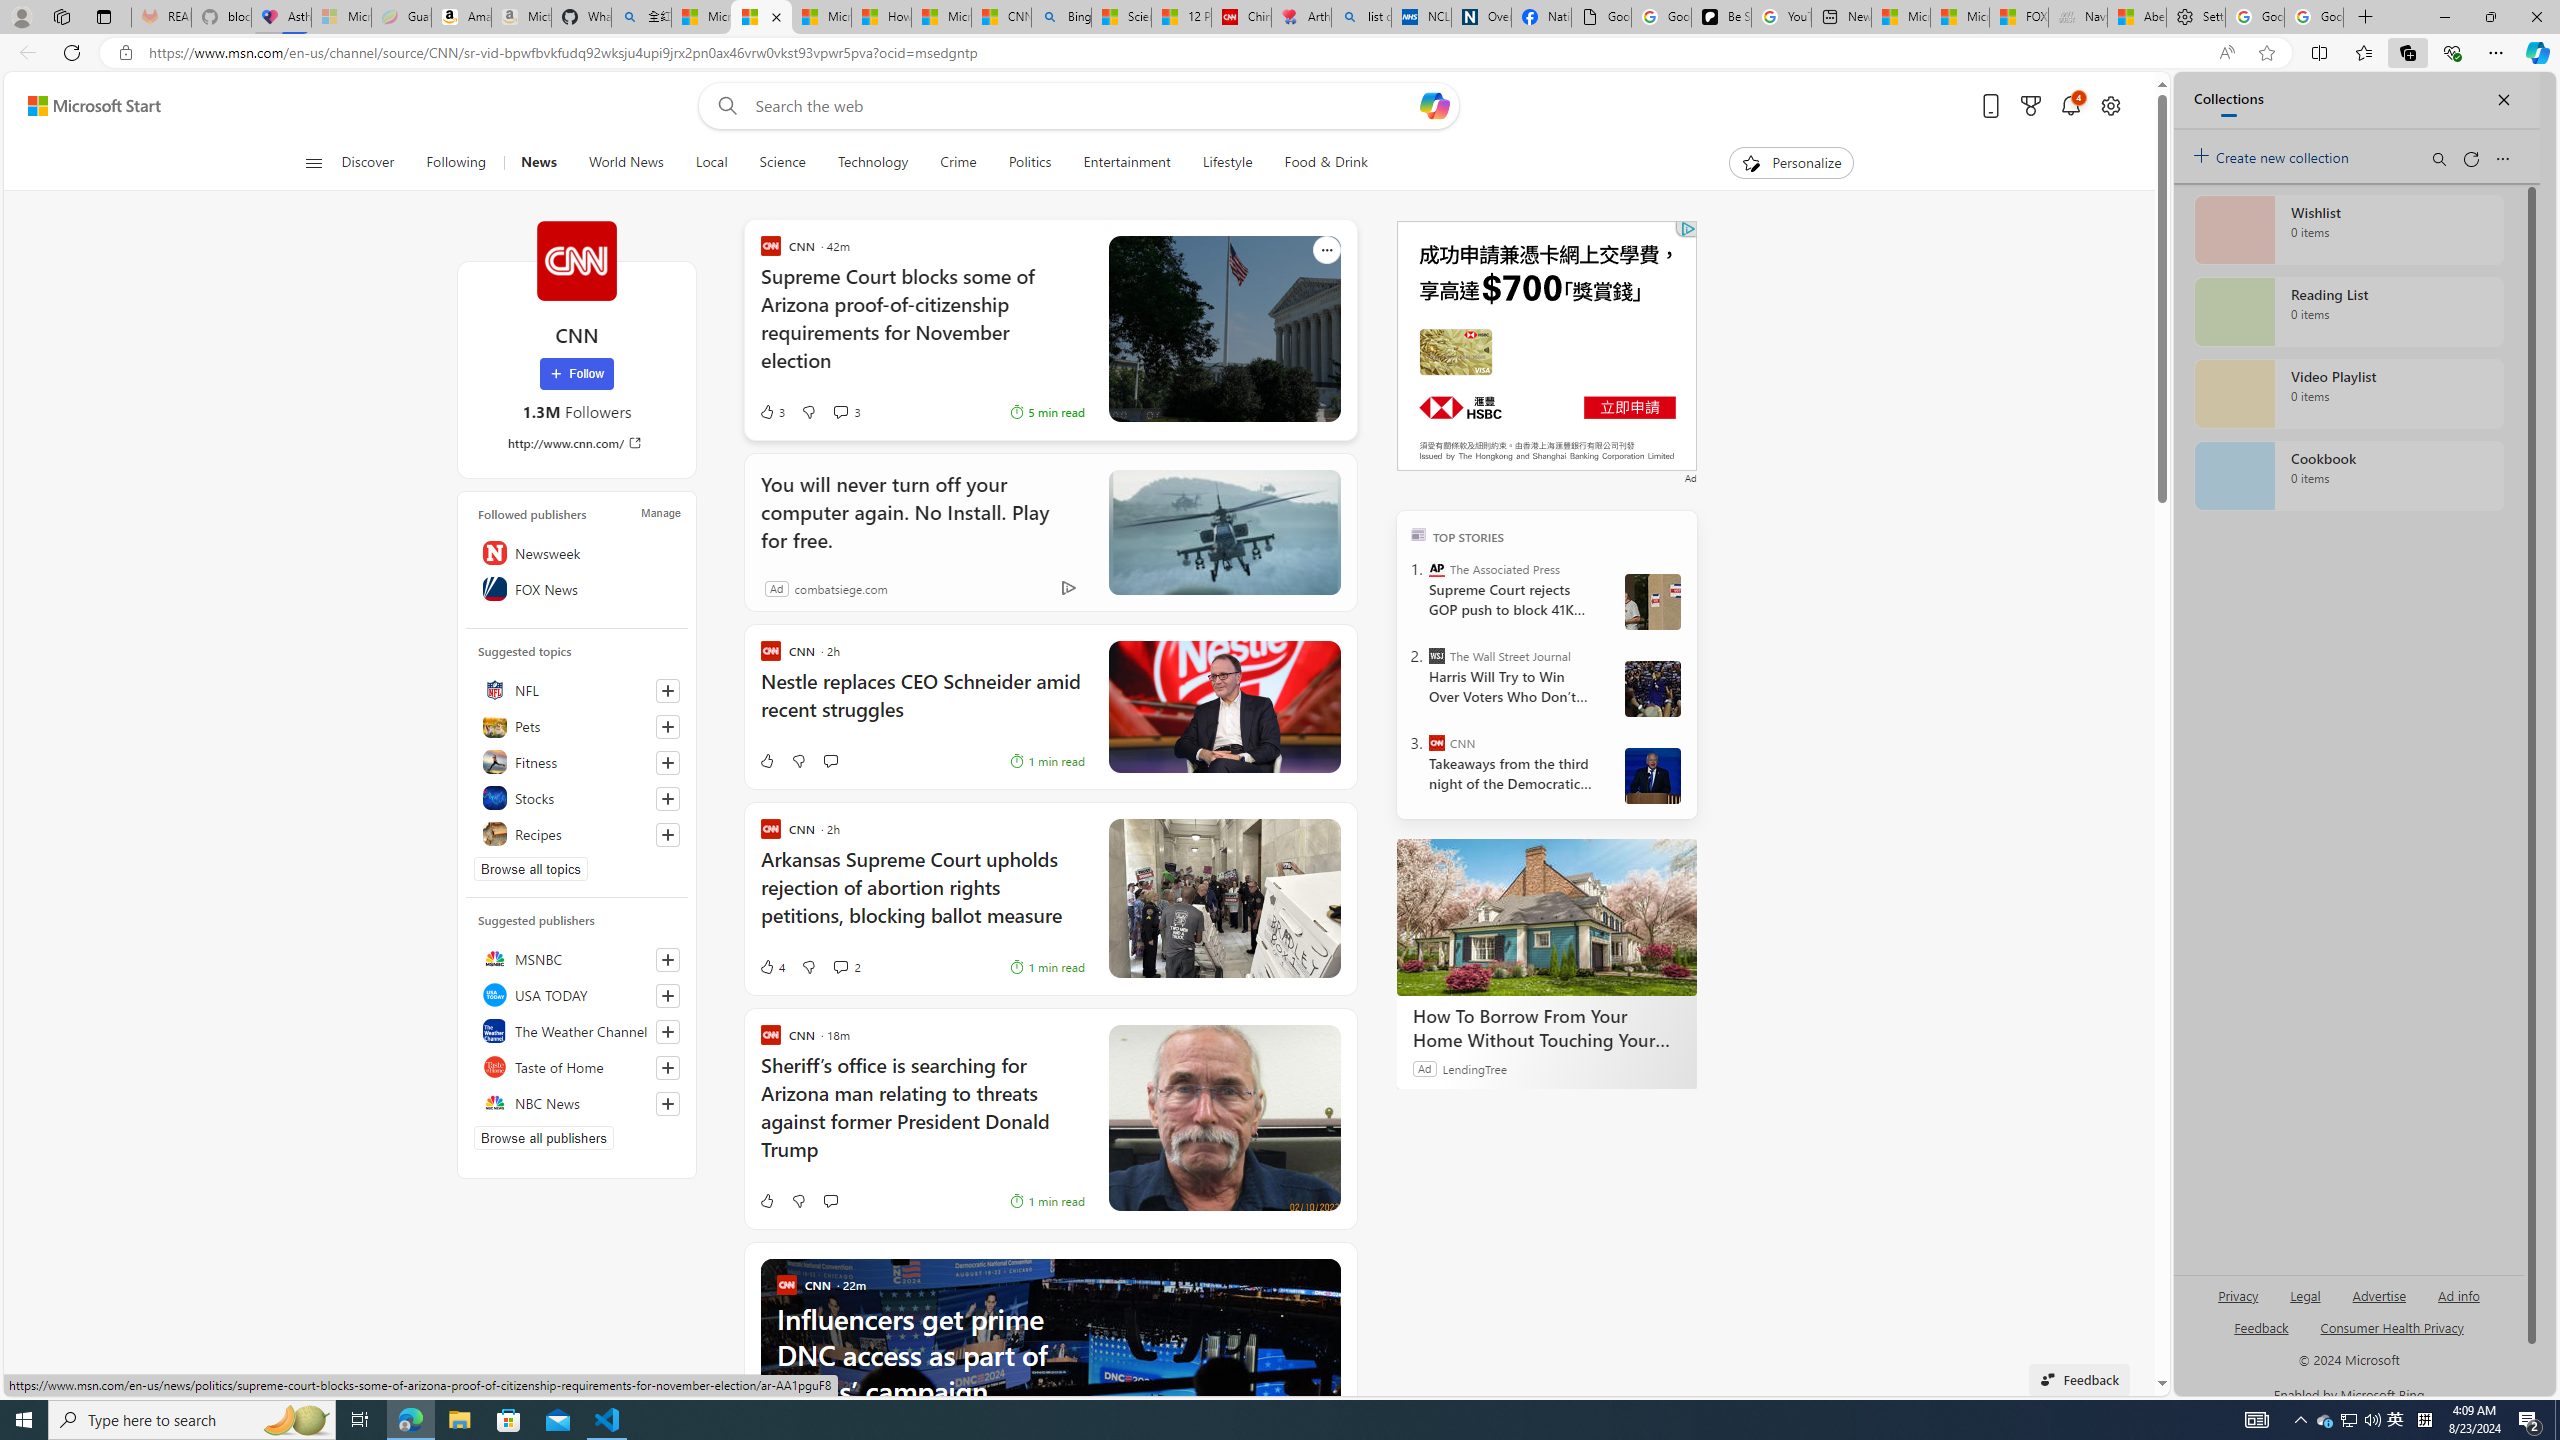  Describe the element at coordinates (772, 412) in the screenshot. I see `3 Like` at that location.